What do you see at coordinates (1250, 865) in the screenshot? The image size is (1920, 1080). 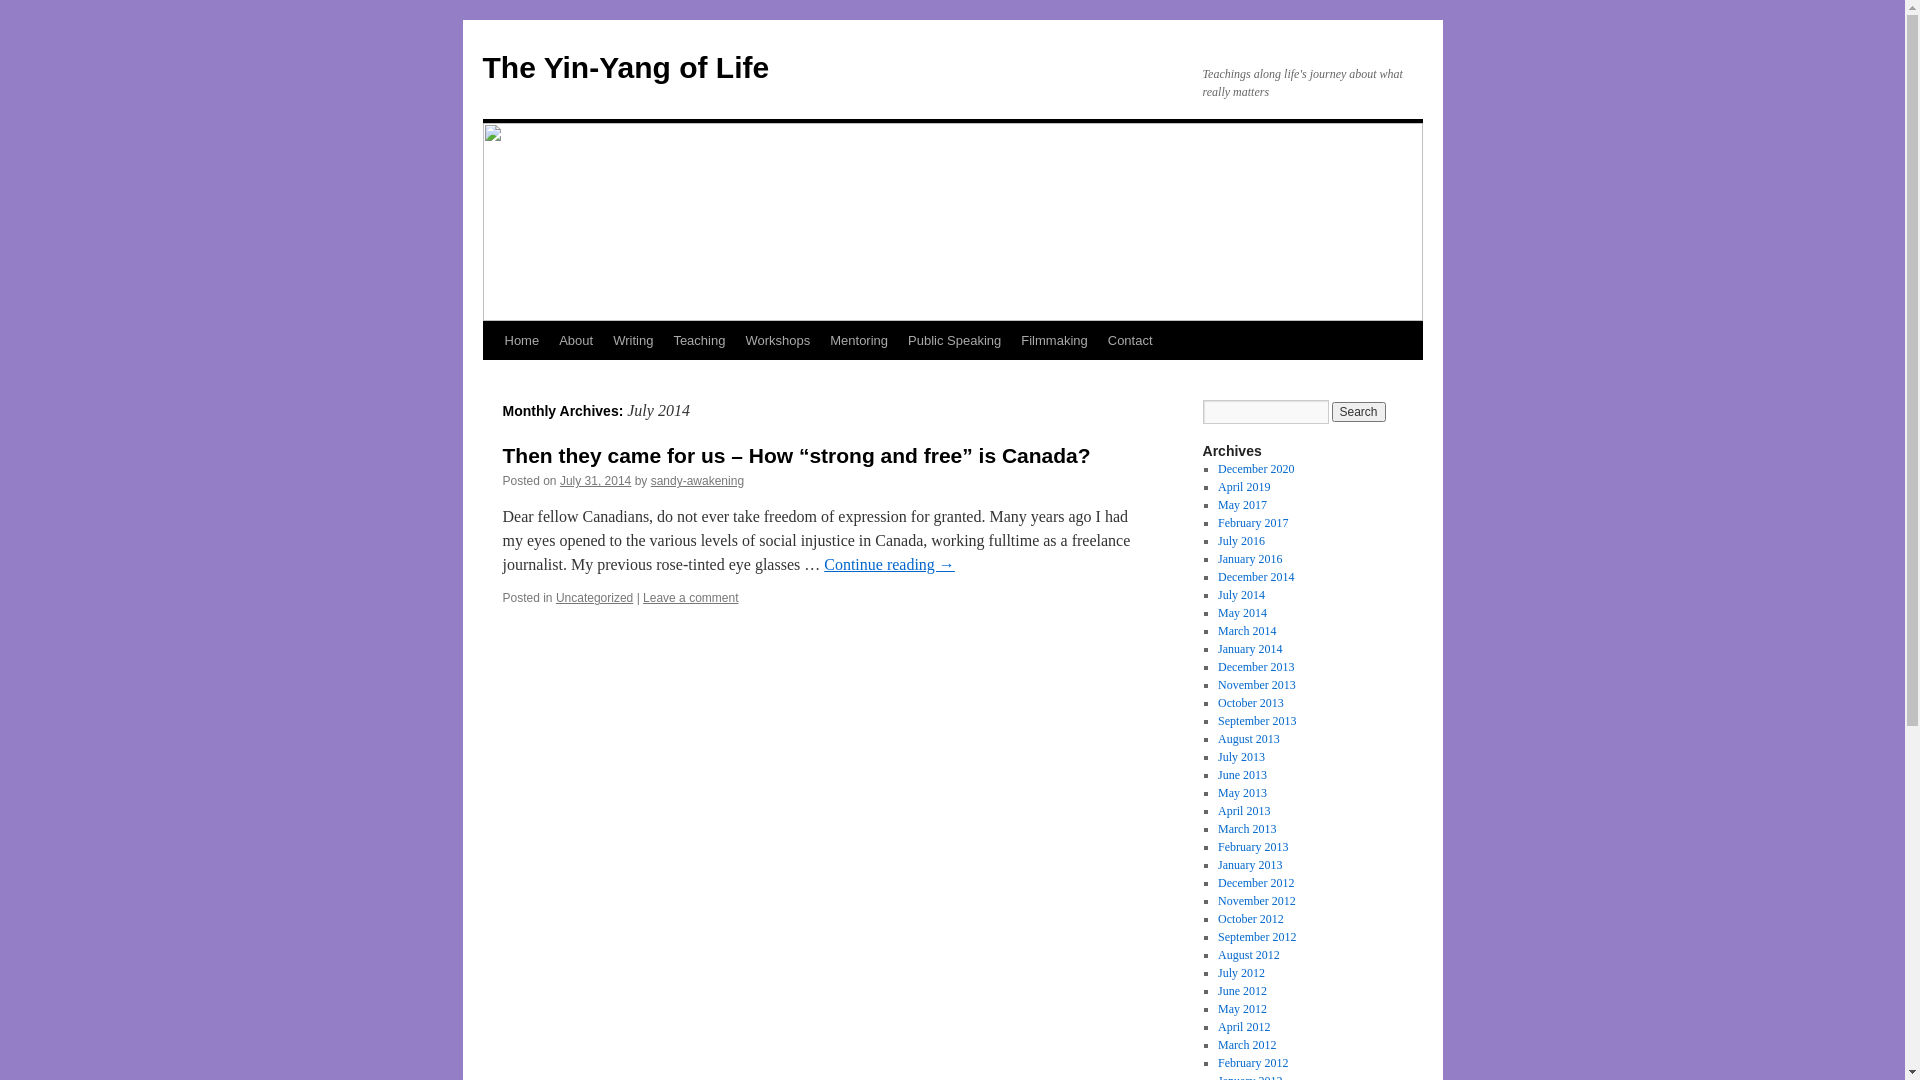 I see `January 2013` at bounding box center [1250, 865].